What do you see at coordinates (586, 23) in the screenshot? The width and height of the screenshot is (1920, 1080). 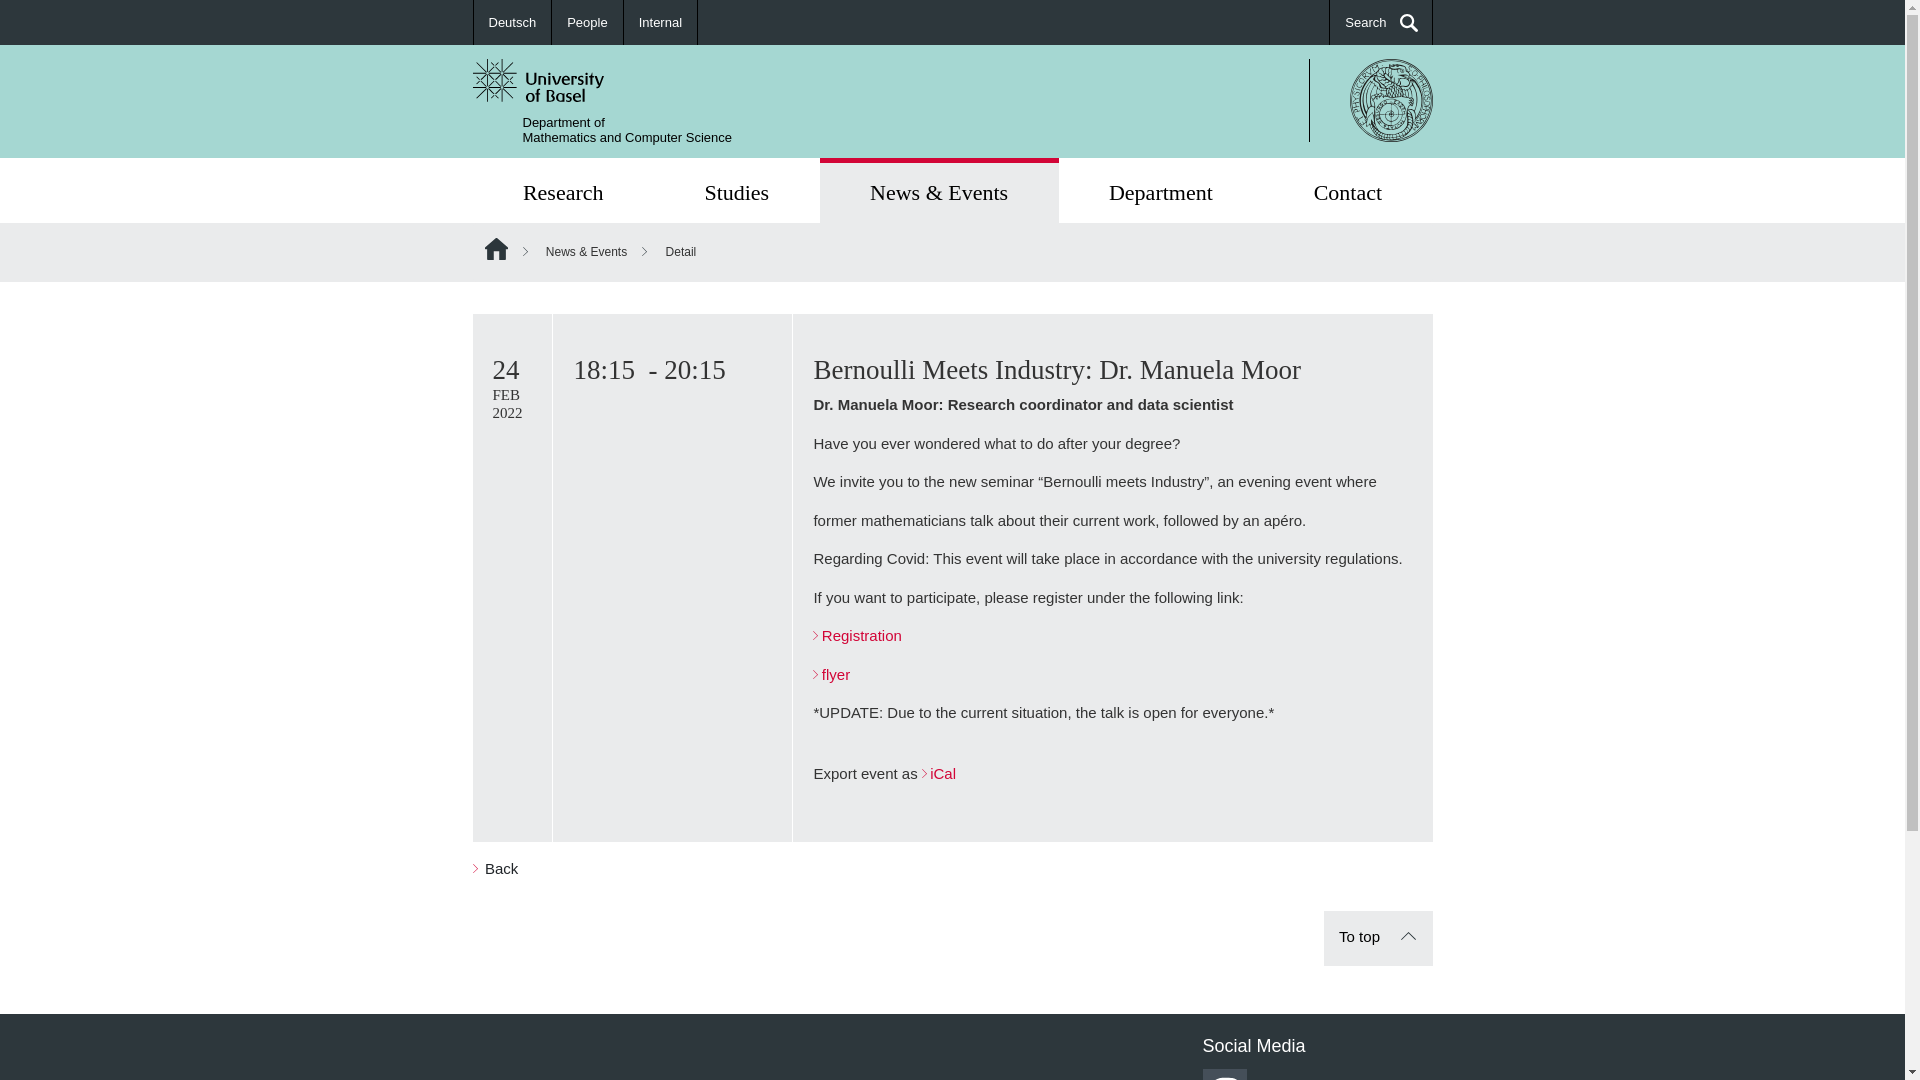 I see `Department` at bounding box center [586, 23].